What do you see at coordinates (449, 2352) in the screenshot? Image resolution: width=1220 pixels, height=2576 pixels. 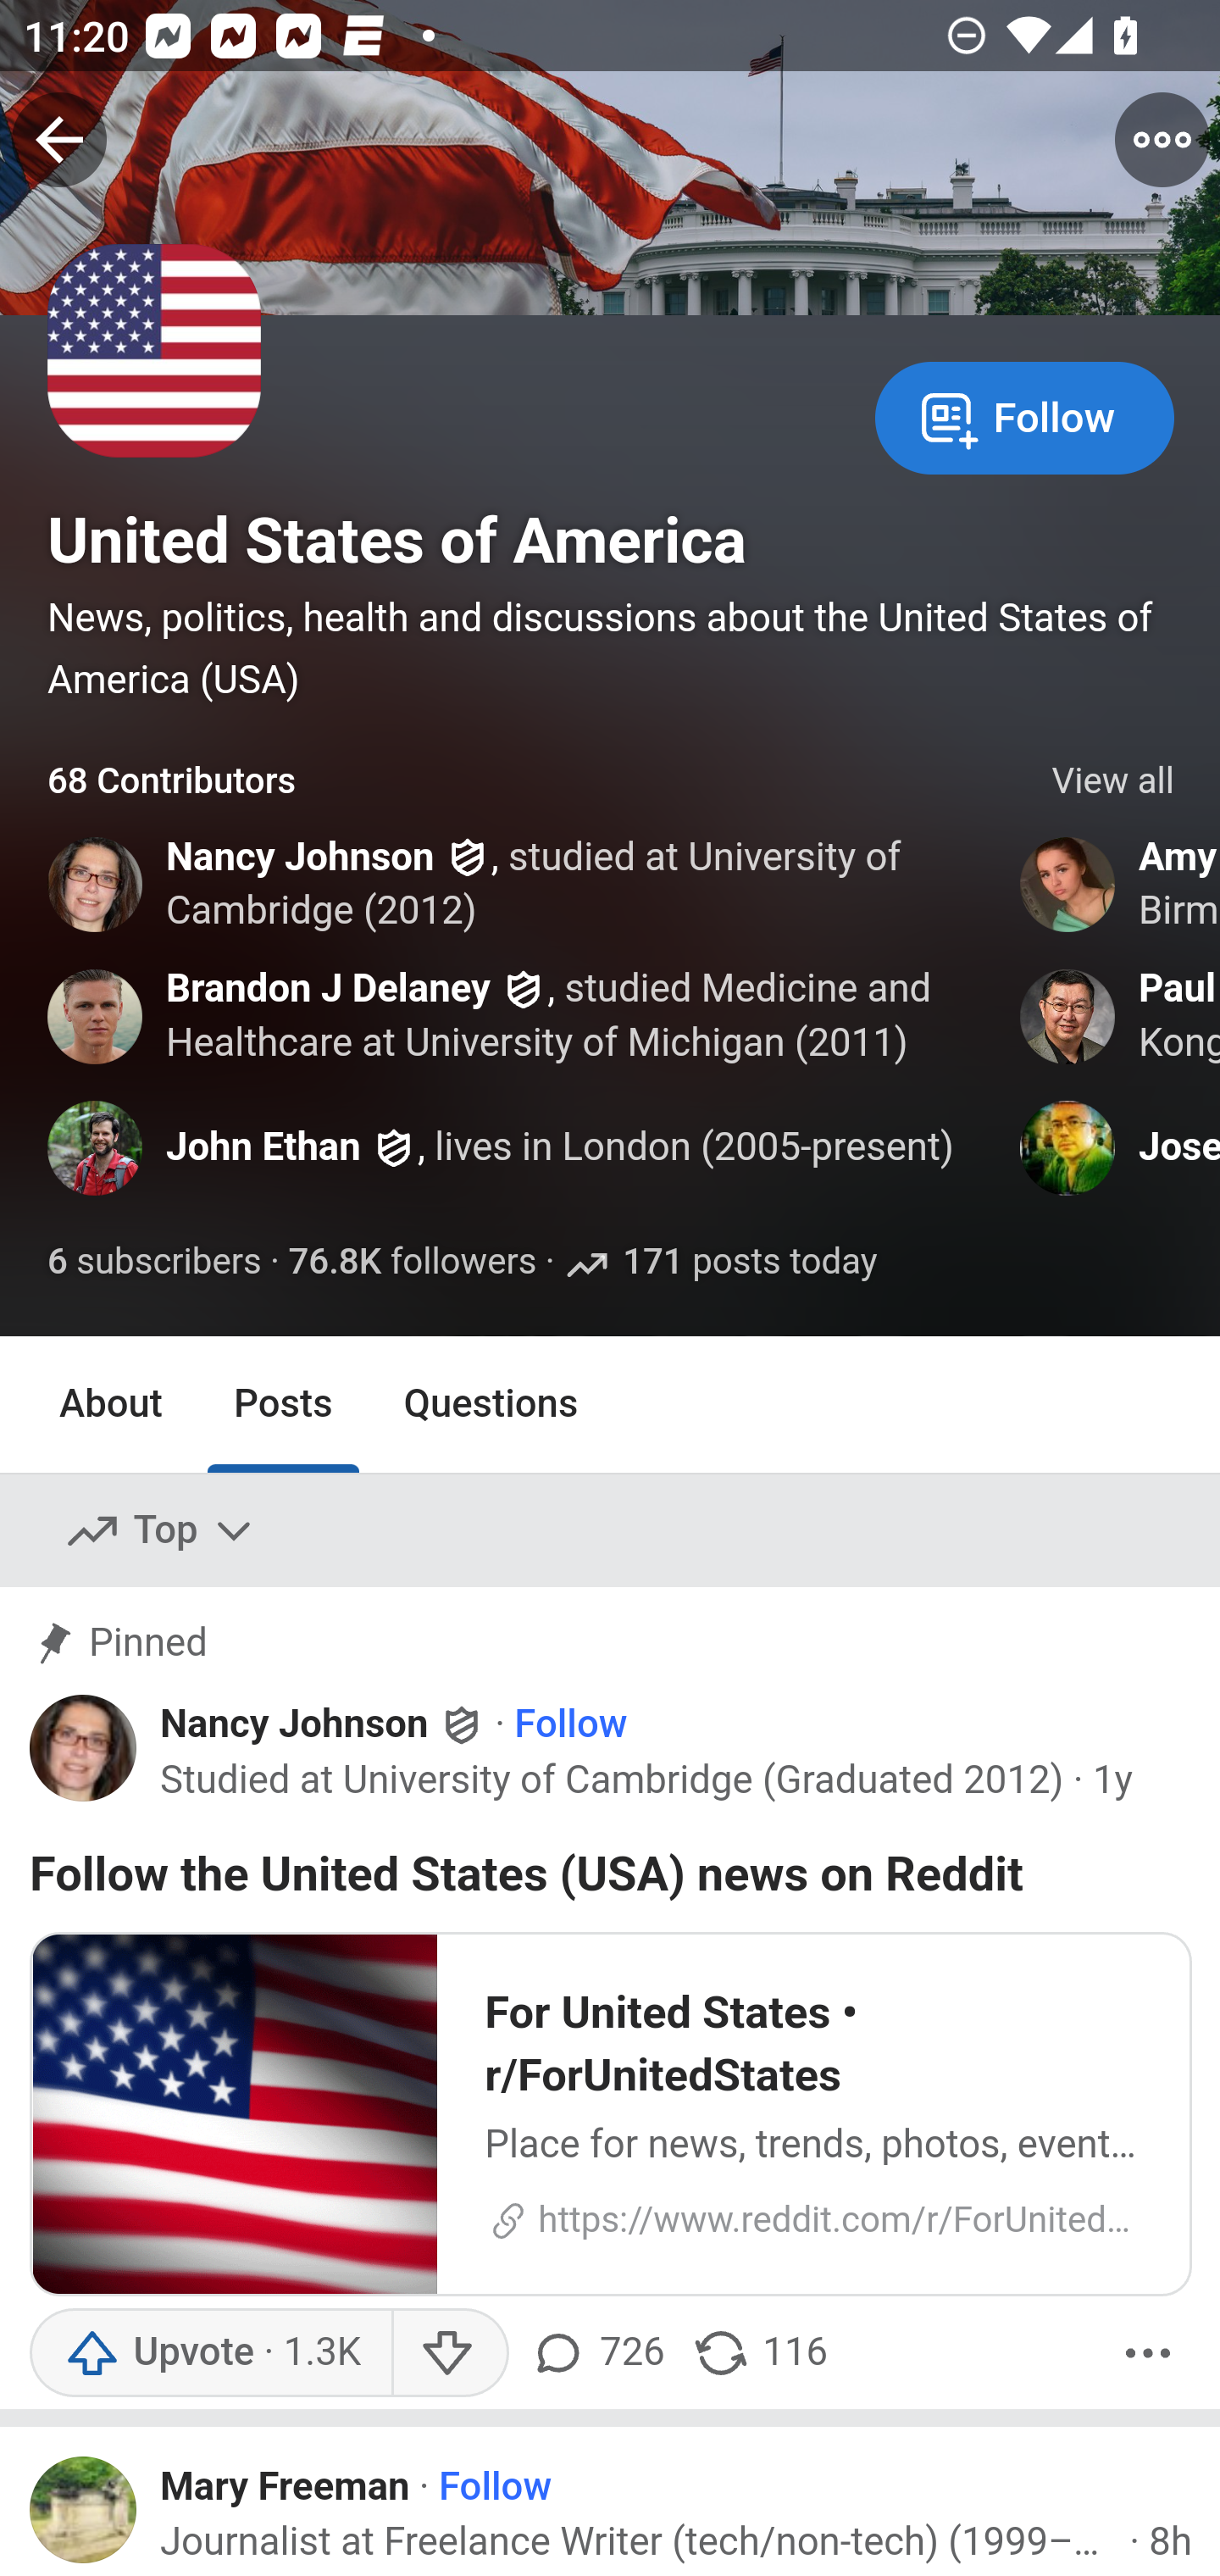 I see `Downvote` at bounding box center [449, 2352].